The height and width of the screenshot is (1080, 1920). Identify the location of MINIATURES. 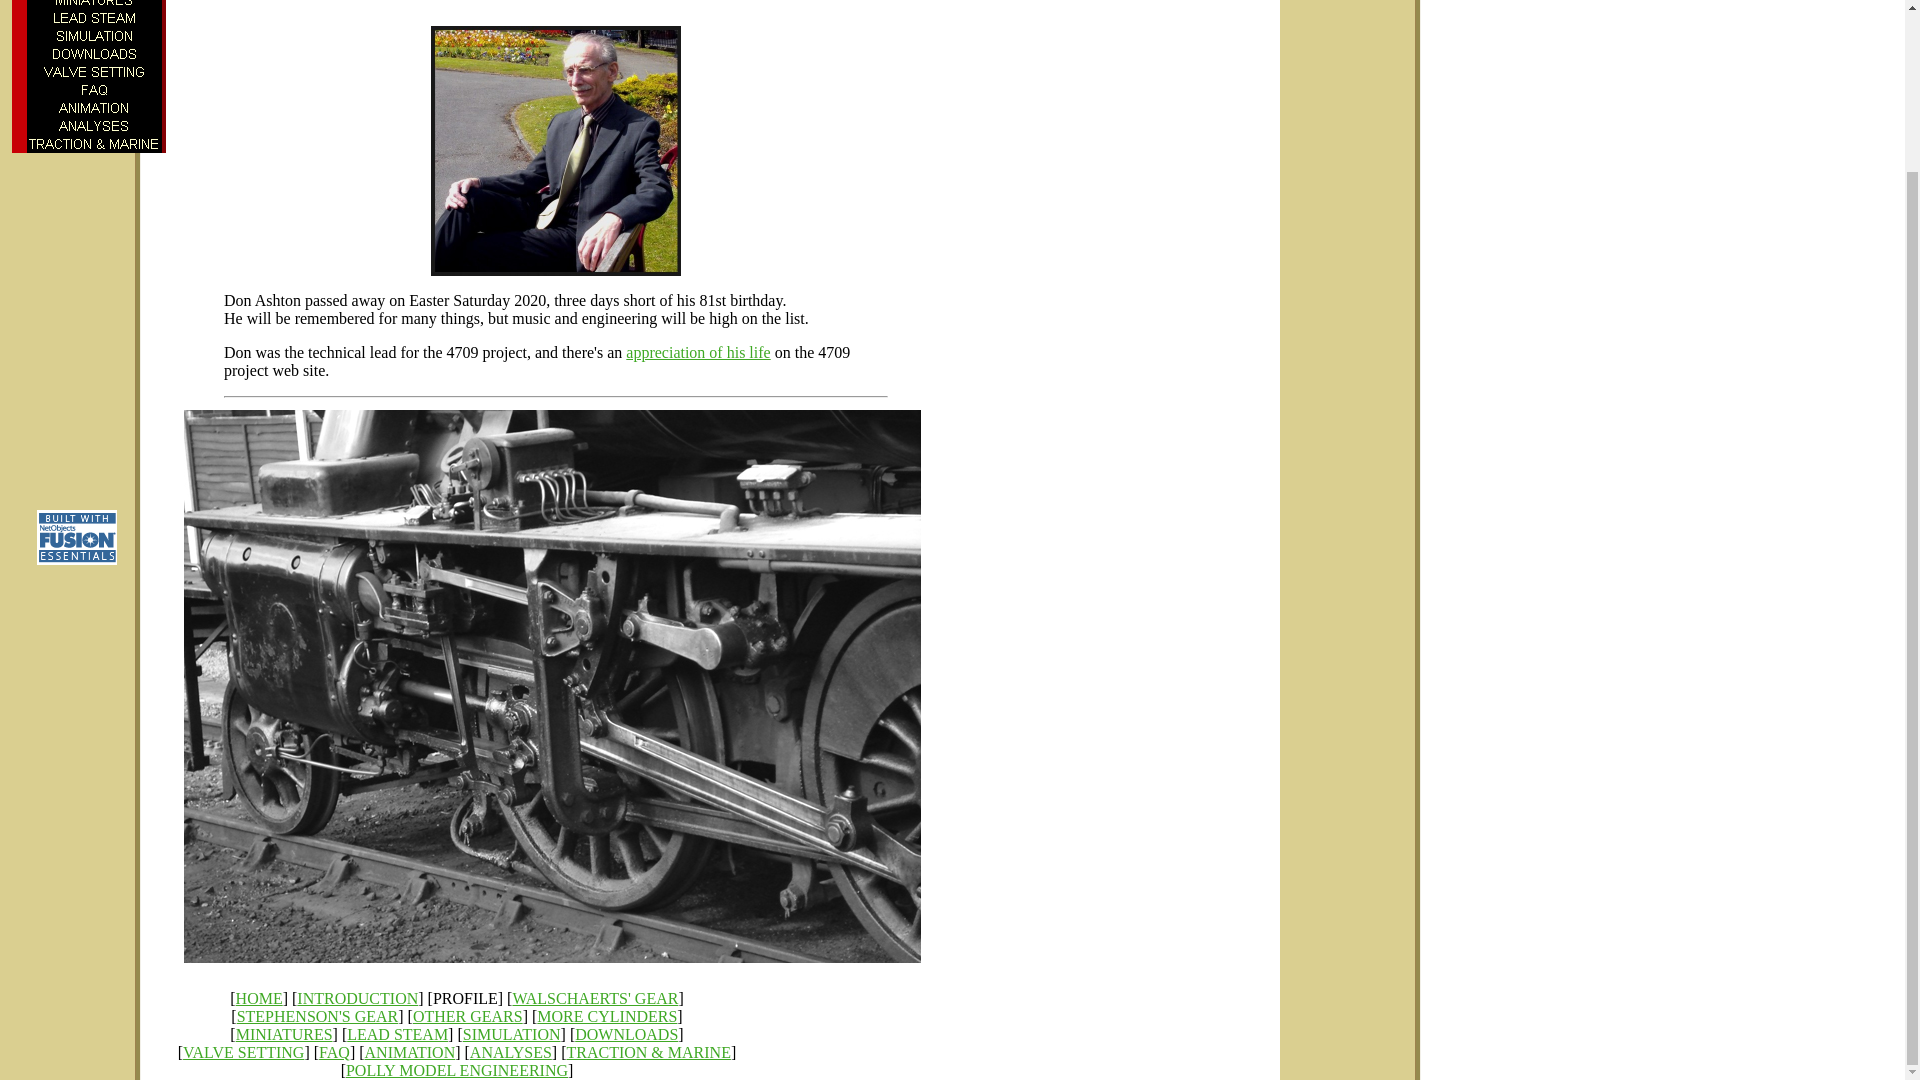
(284, 1034).